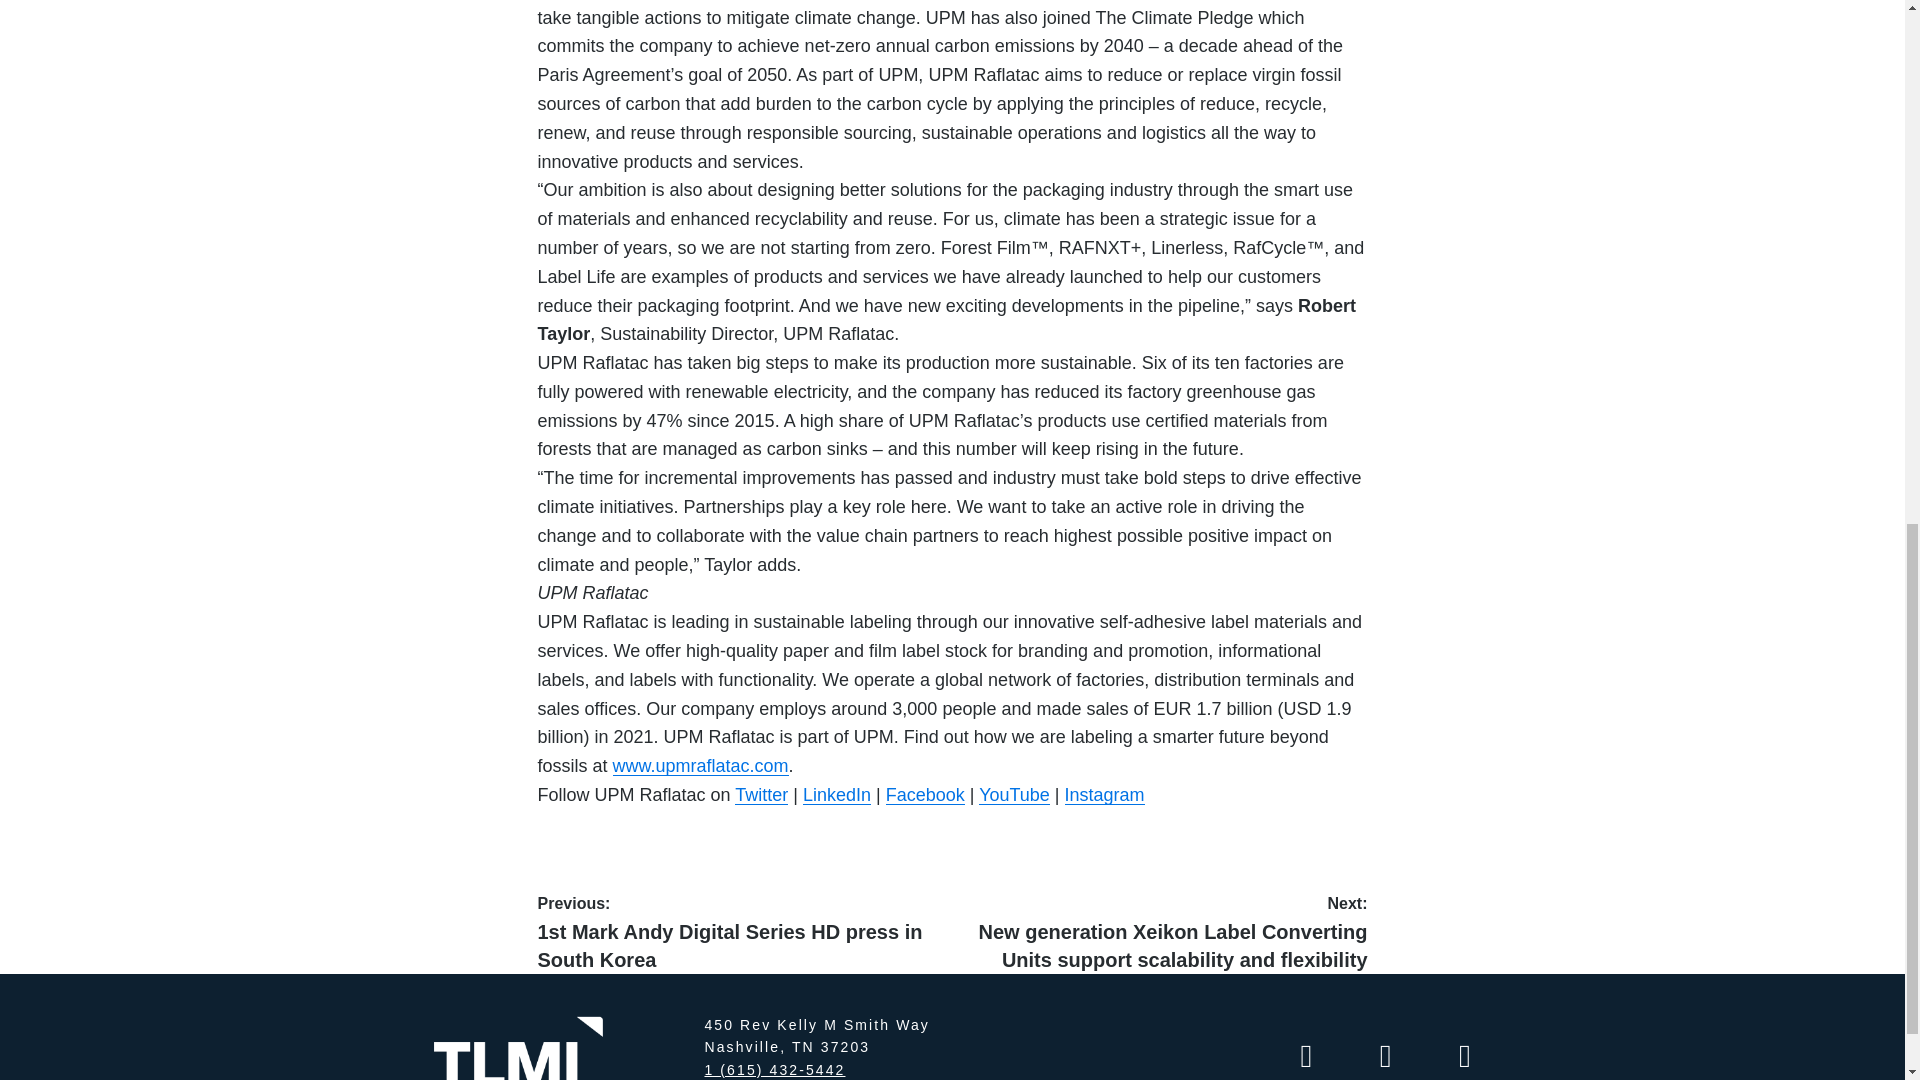 The height and width of the screenshot is (1080, 1920). Describe the element at coordinates (761, 794) in the screenshot. I see `Twitter` at that location.